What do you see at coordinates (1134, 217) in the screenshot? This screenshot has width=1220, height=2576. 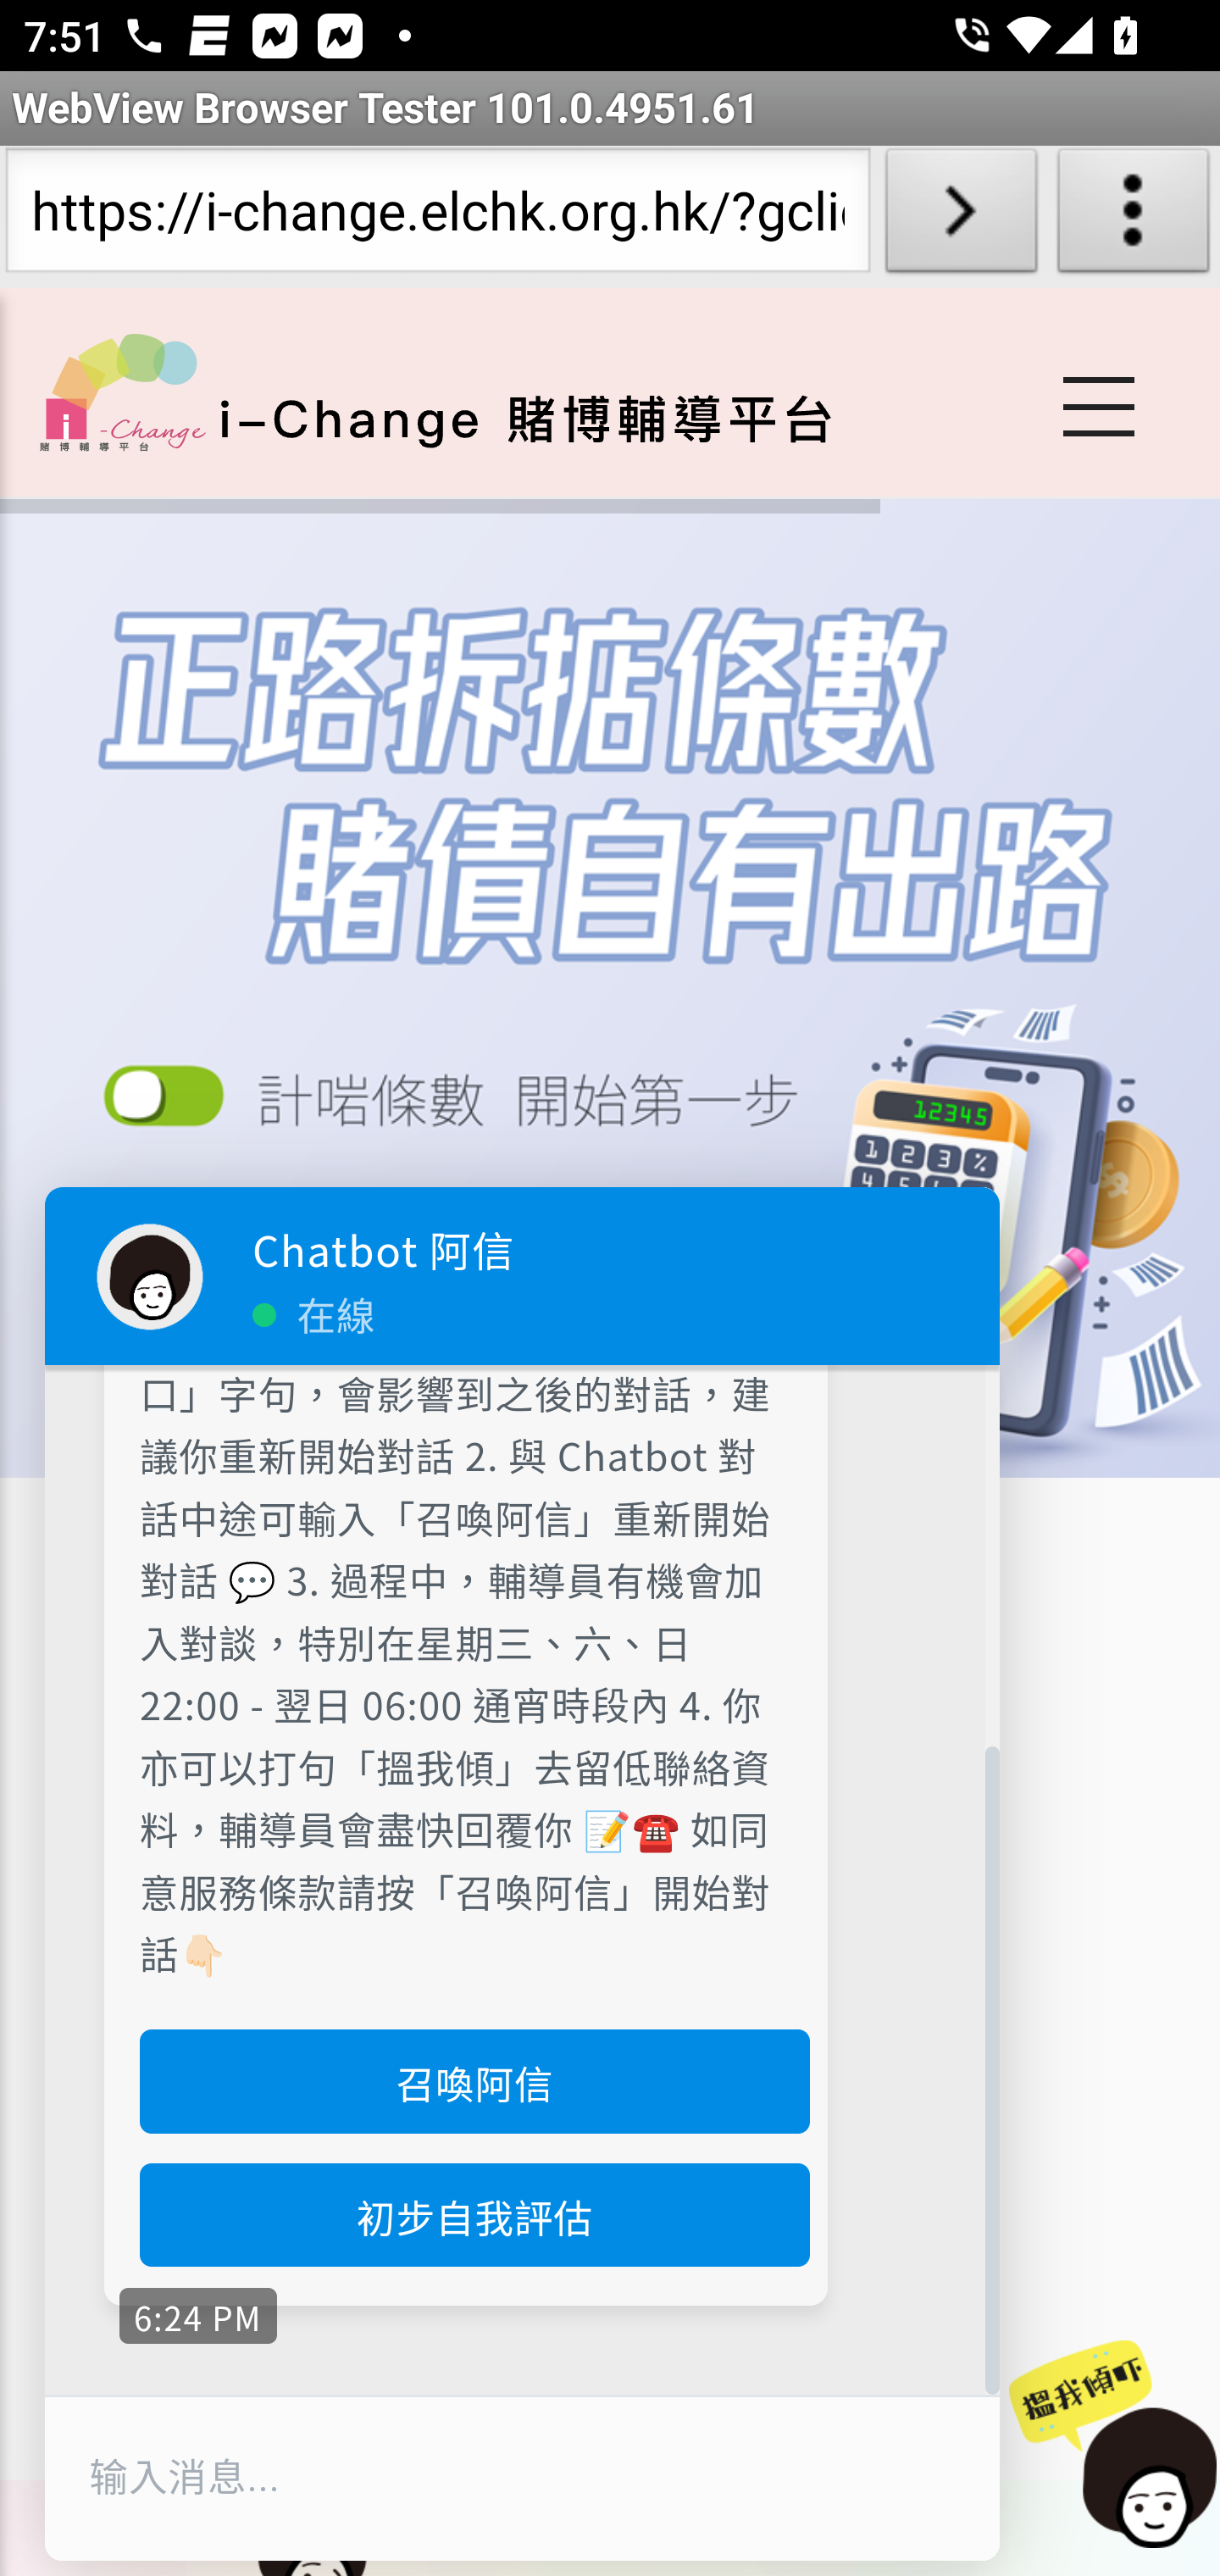 I see `About WebView` at bounding box center [1134, 217].